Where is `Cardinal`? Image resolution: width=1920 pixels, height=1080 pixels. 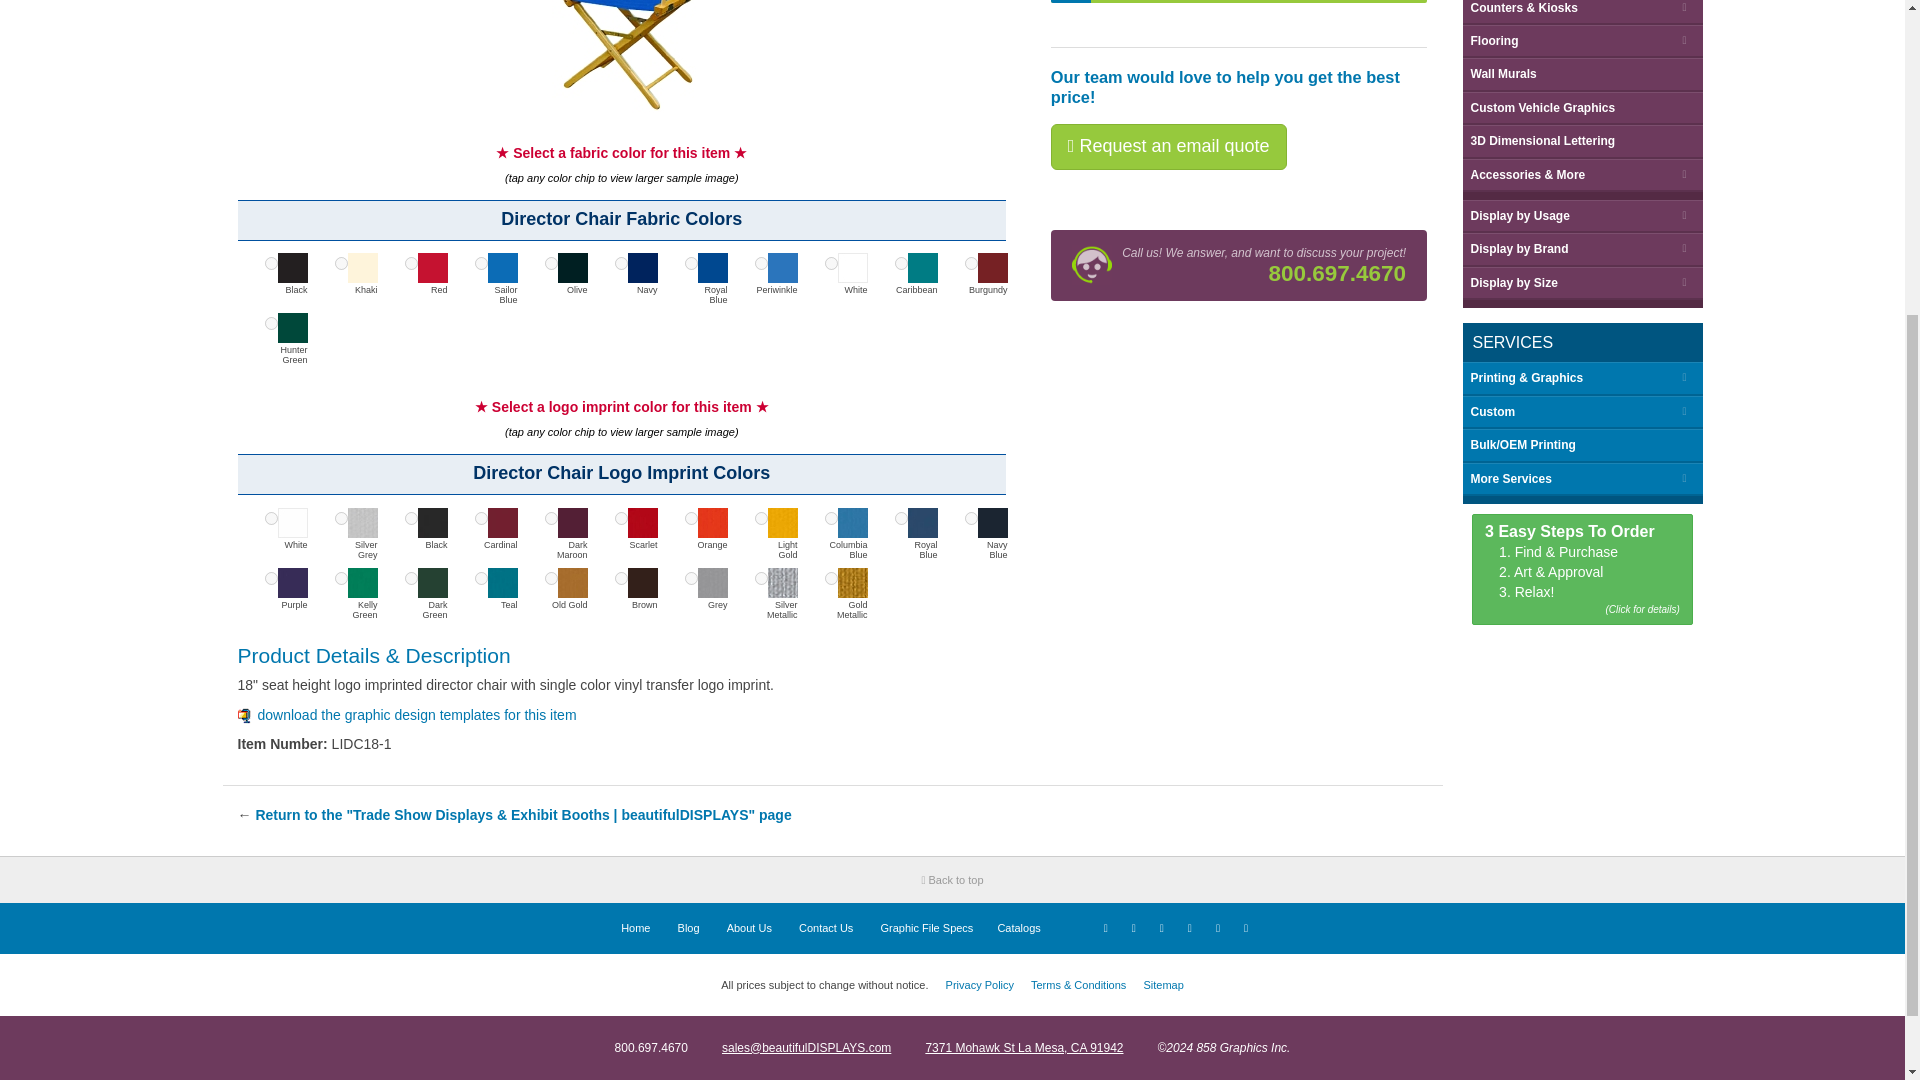
Cardinal is located at coordinates (480, 518).